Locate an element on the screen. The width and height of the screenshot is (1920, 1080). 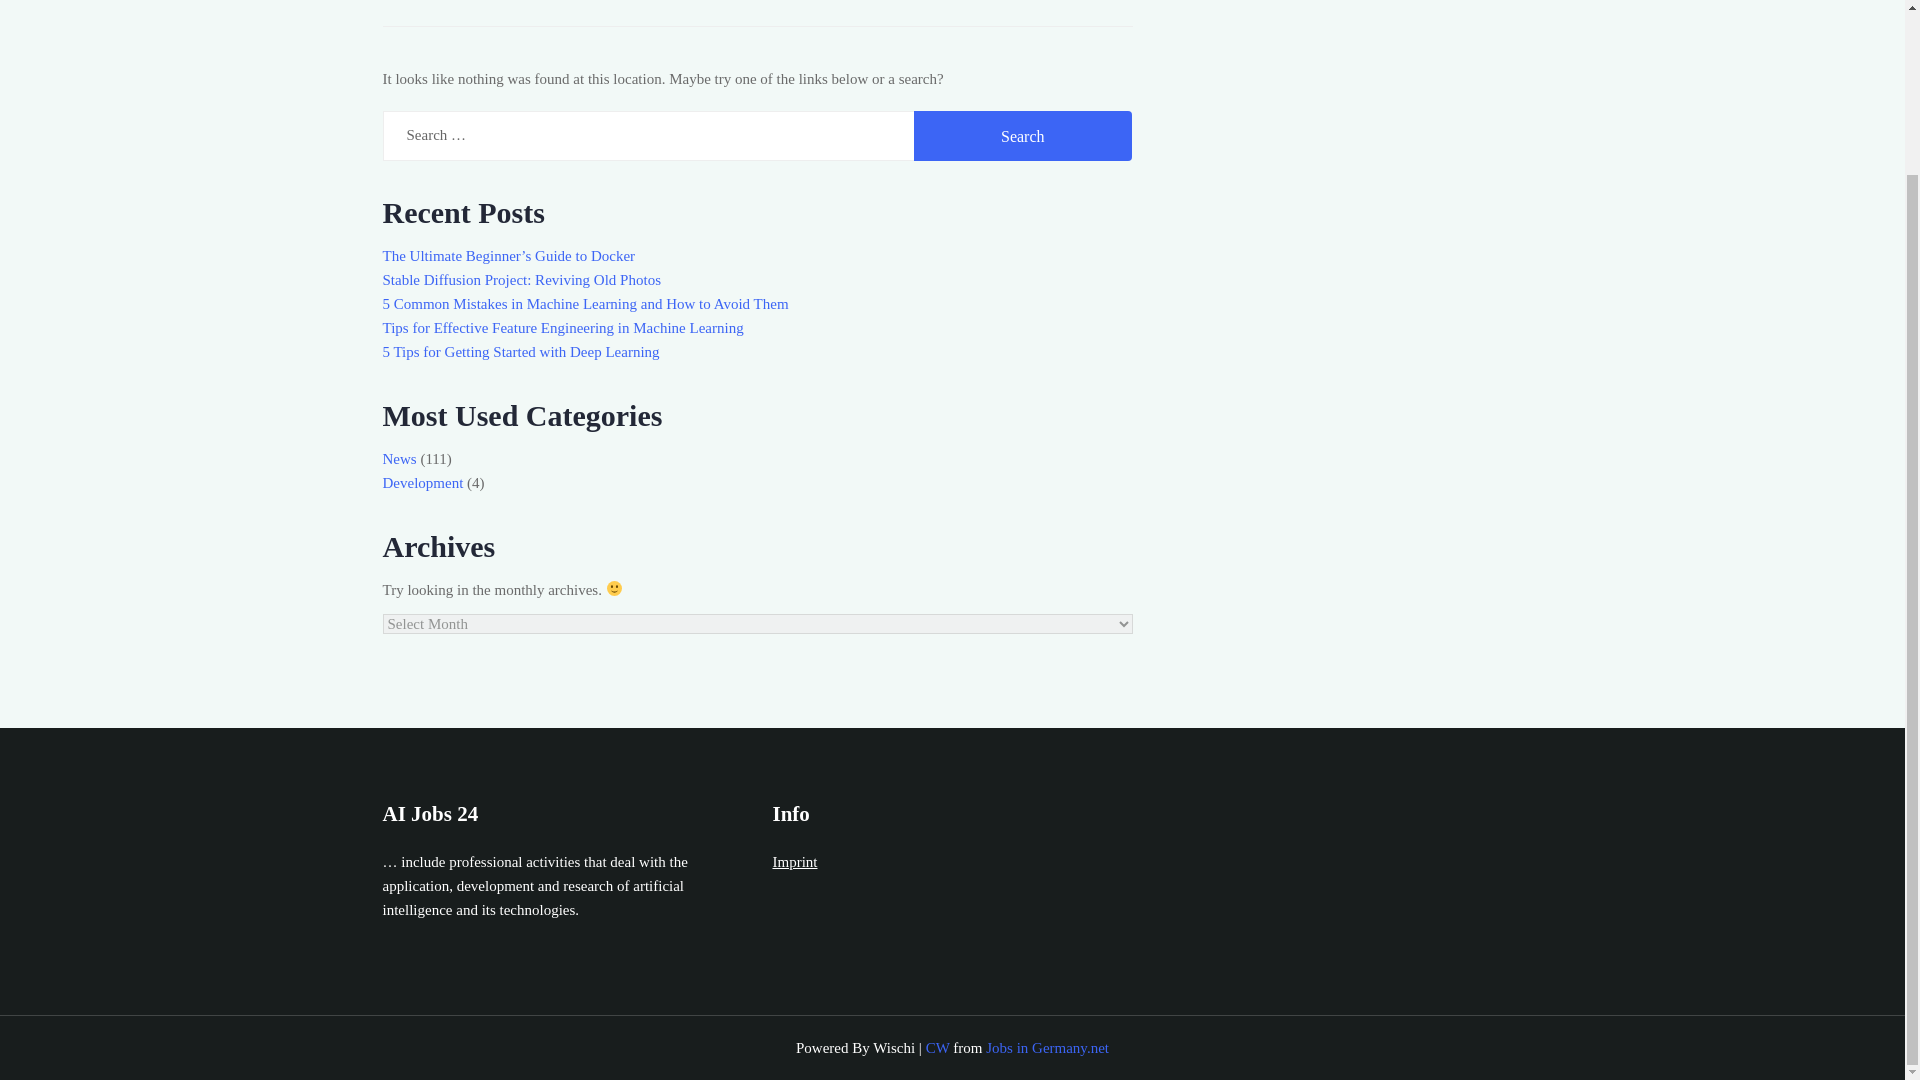
Tips for Effective Feature Engineering in Machine Learning is located at coordinates (562, 327).